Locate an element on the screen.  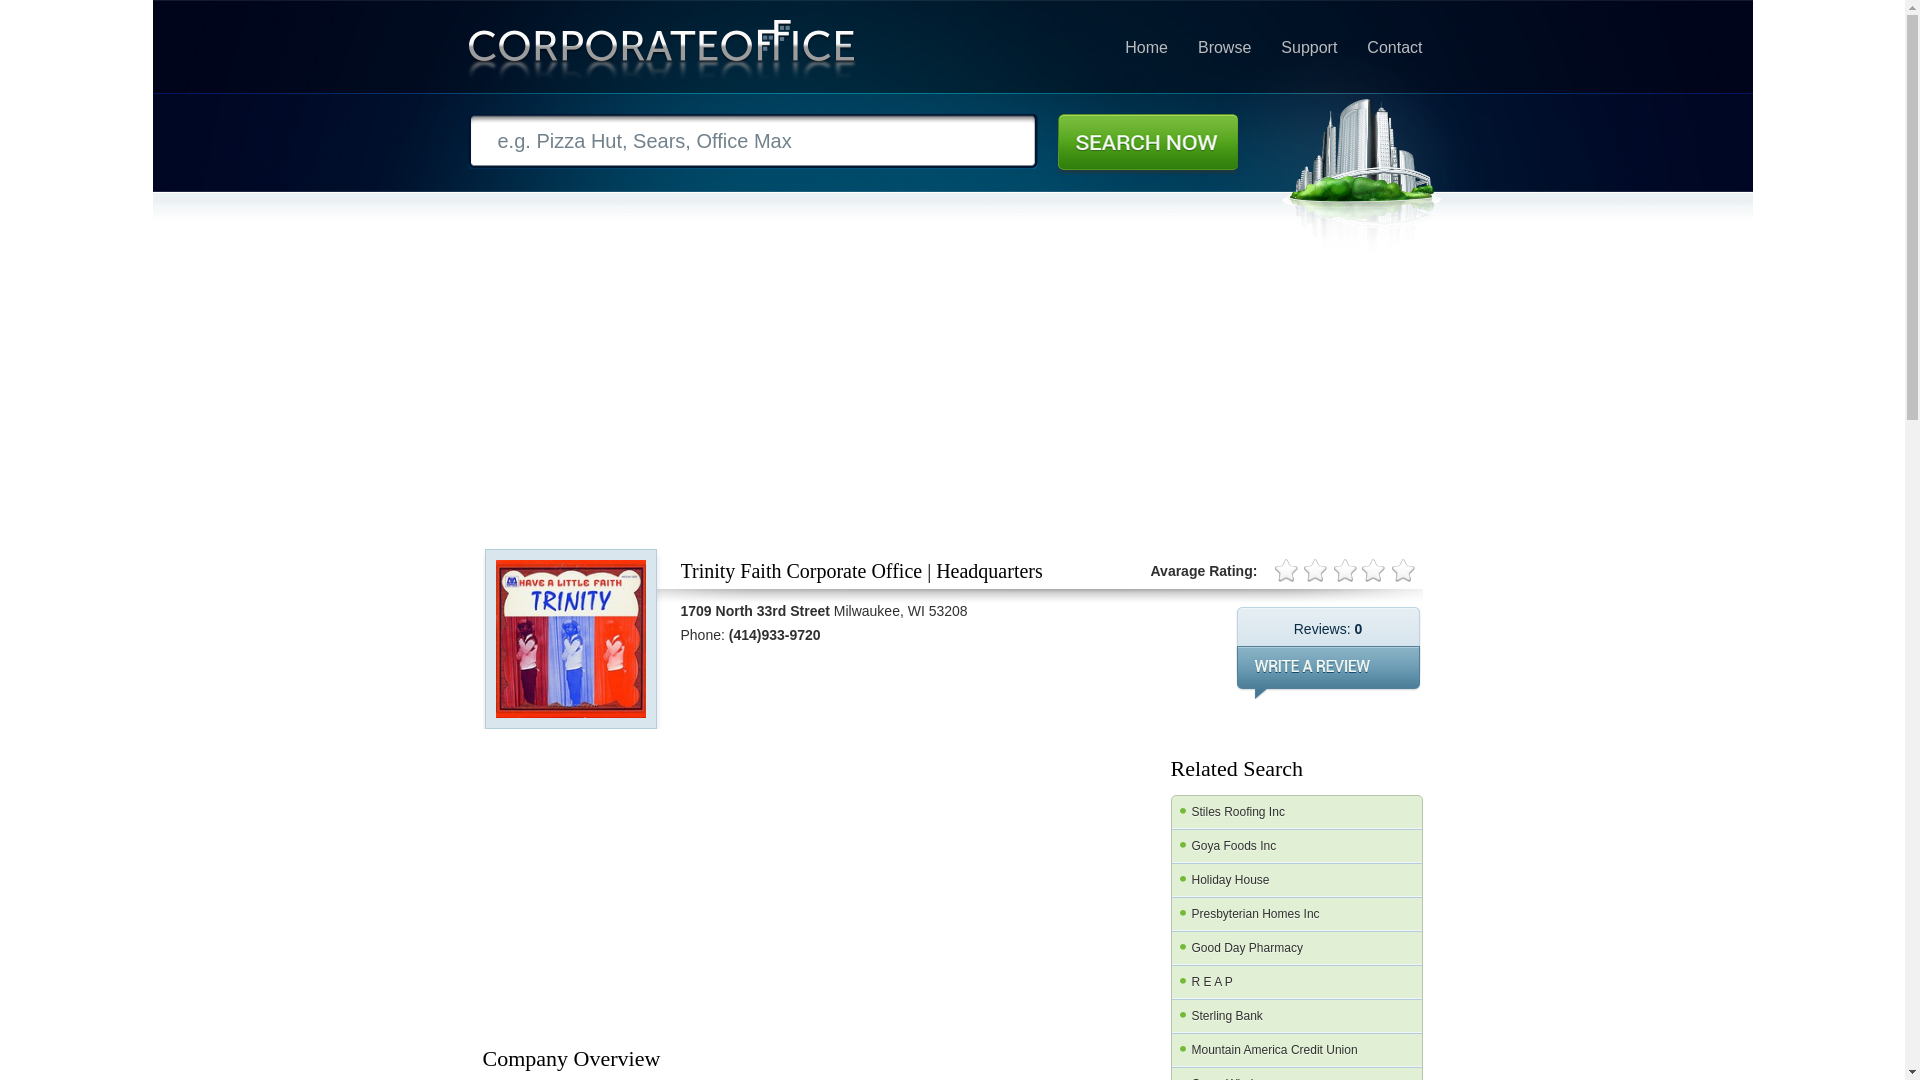
Contact is located at coordinates (1394, 48).